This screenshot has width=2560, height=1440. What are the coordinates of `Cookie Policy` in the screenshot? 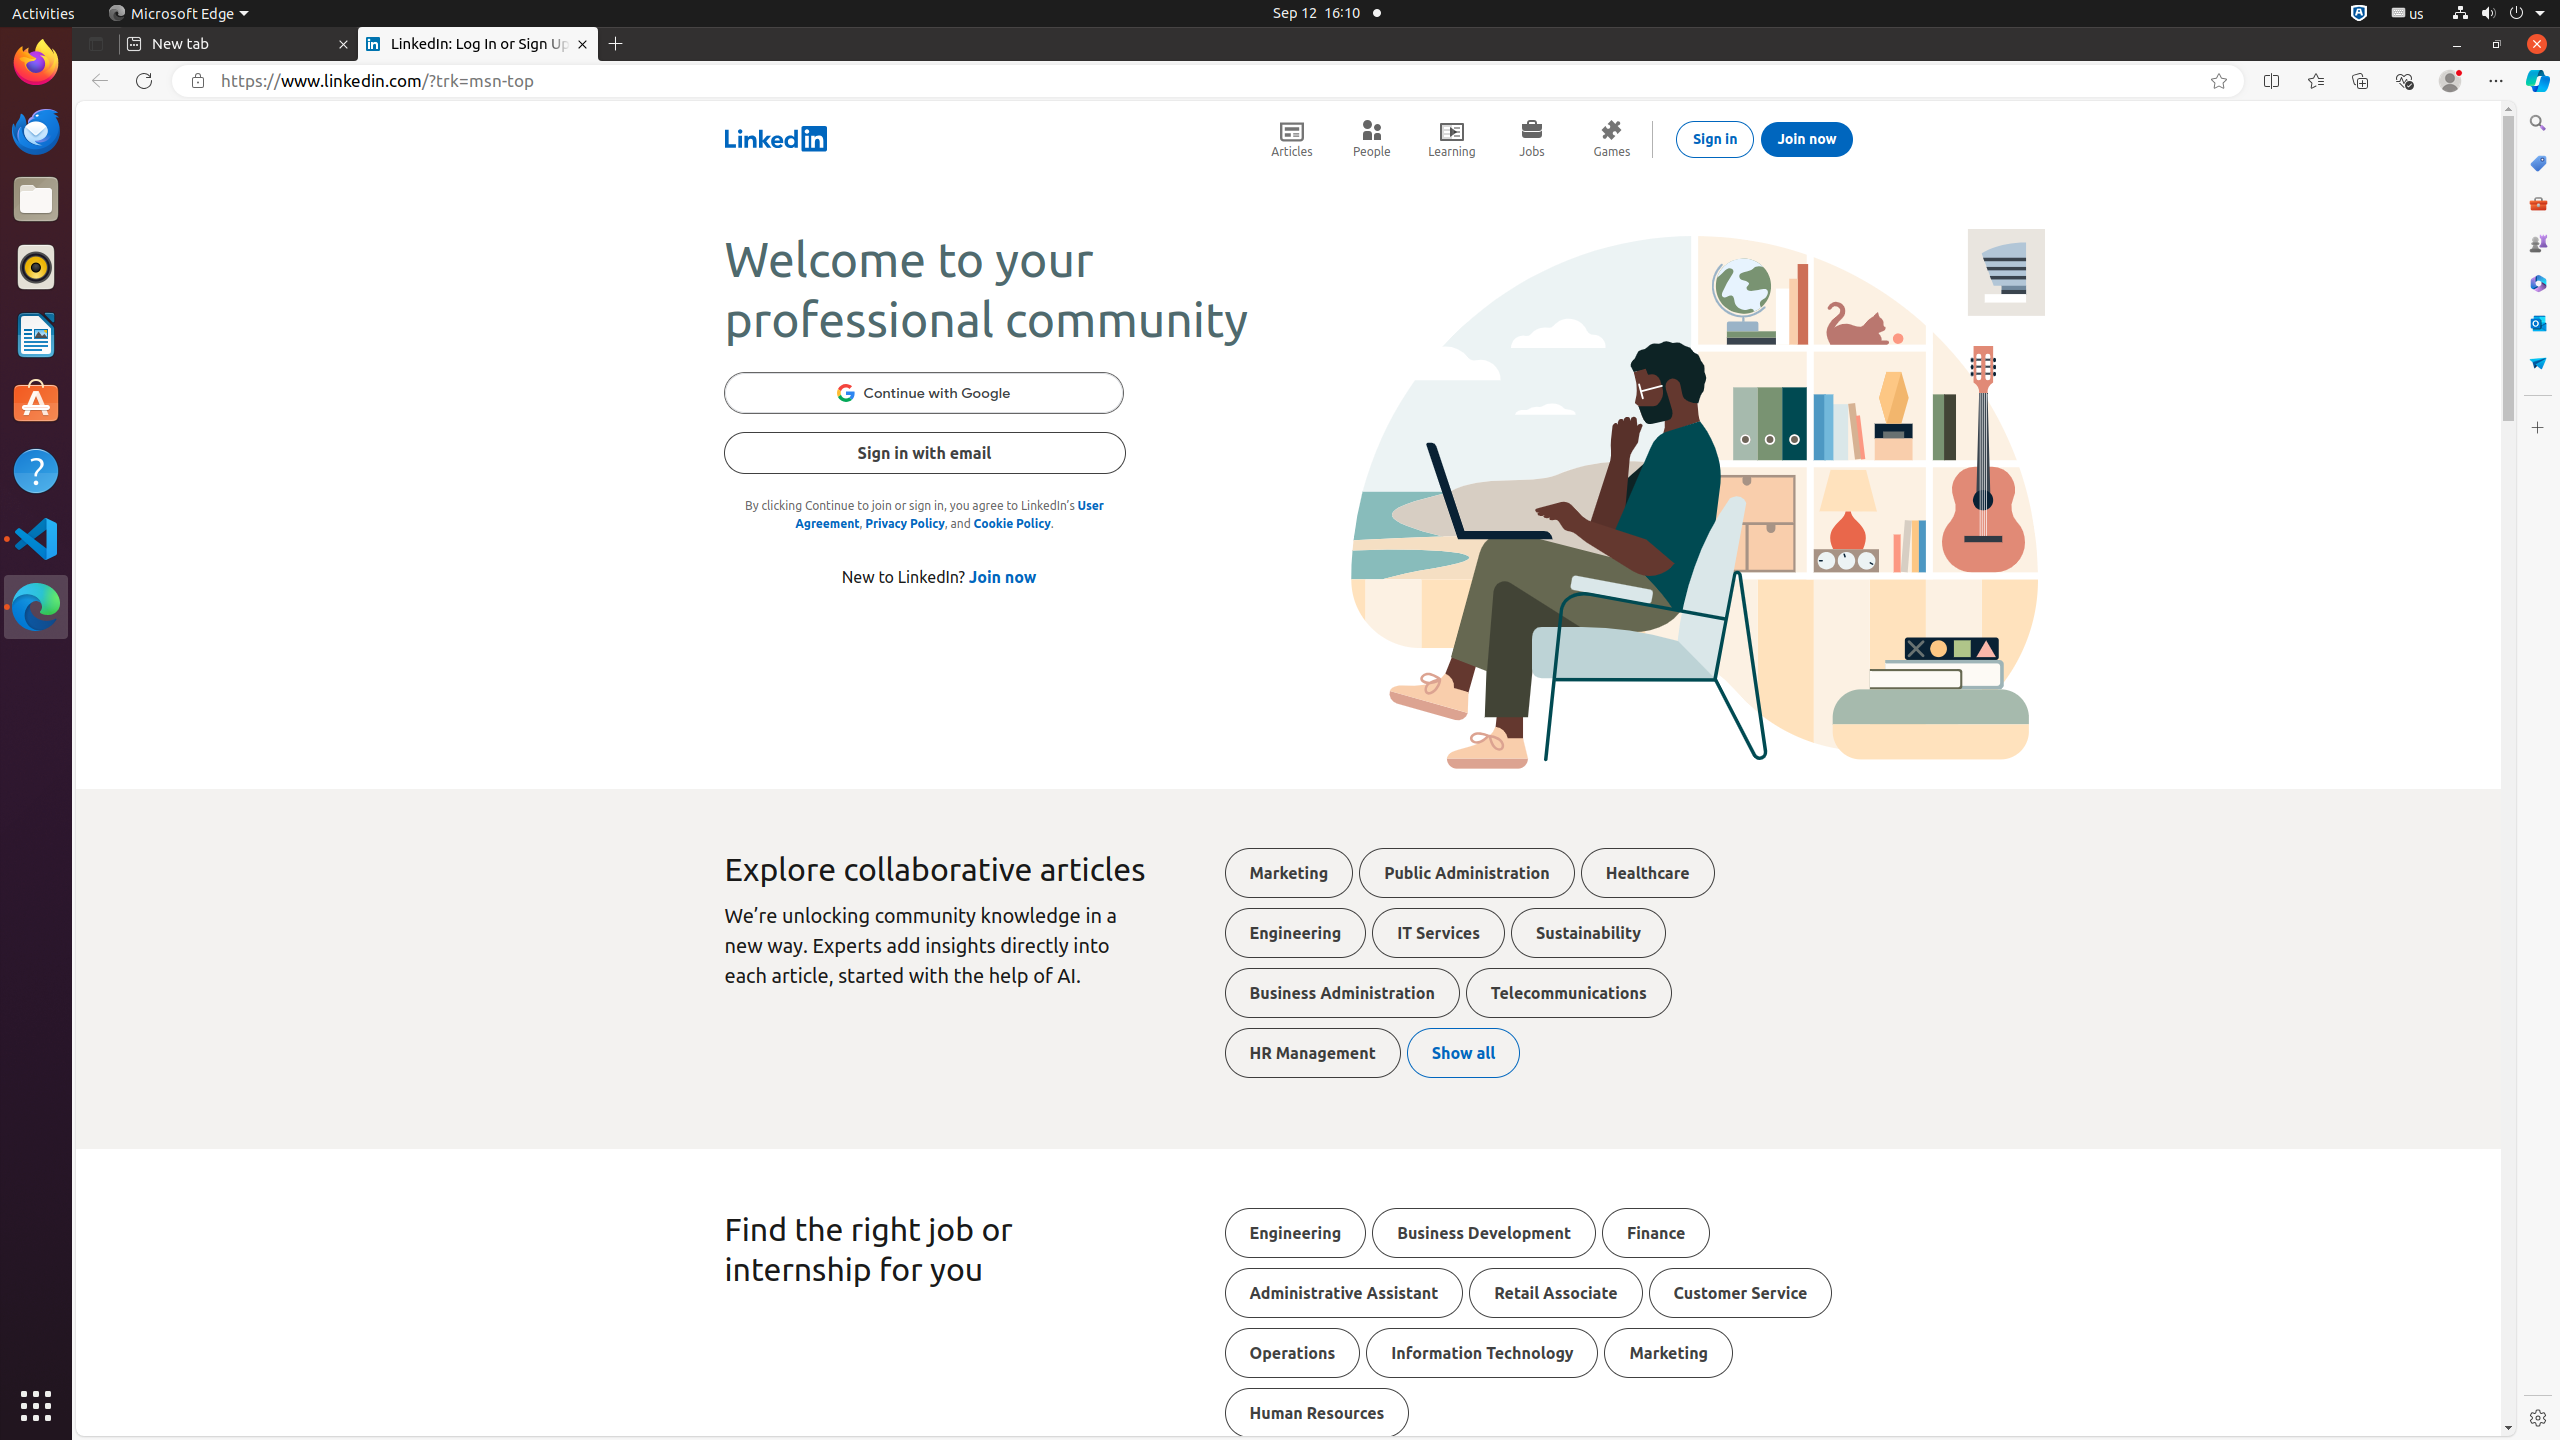 It's located at (1012, 524).